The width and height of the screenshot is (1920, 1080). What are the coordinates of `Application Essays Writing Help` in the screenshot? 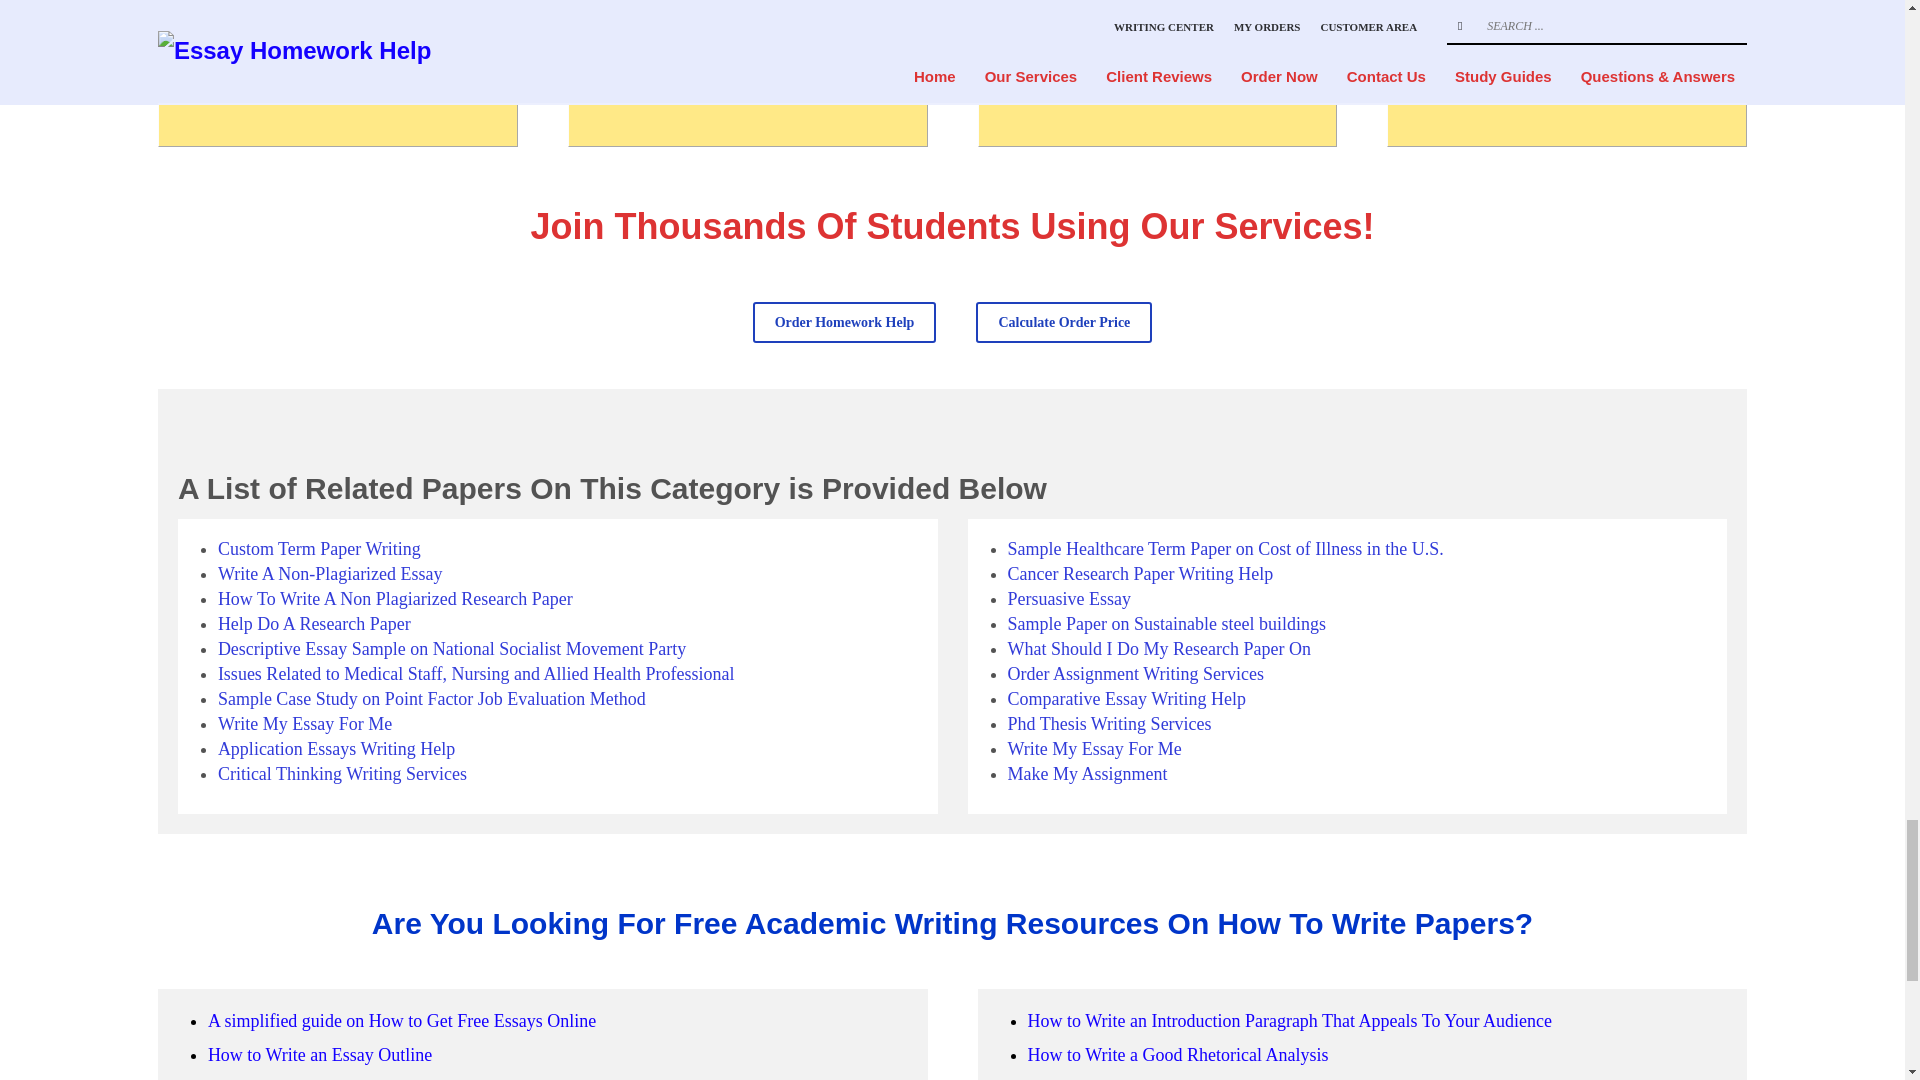 It's located at (336, 748).